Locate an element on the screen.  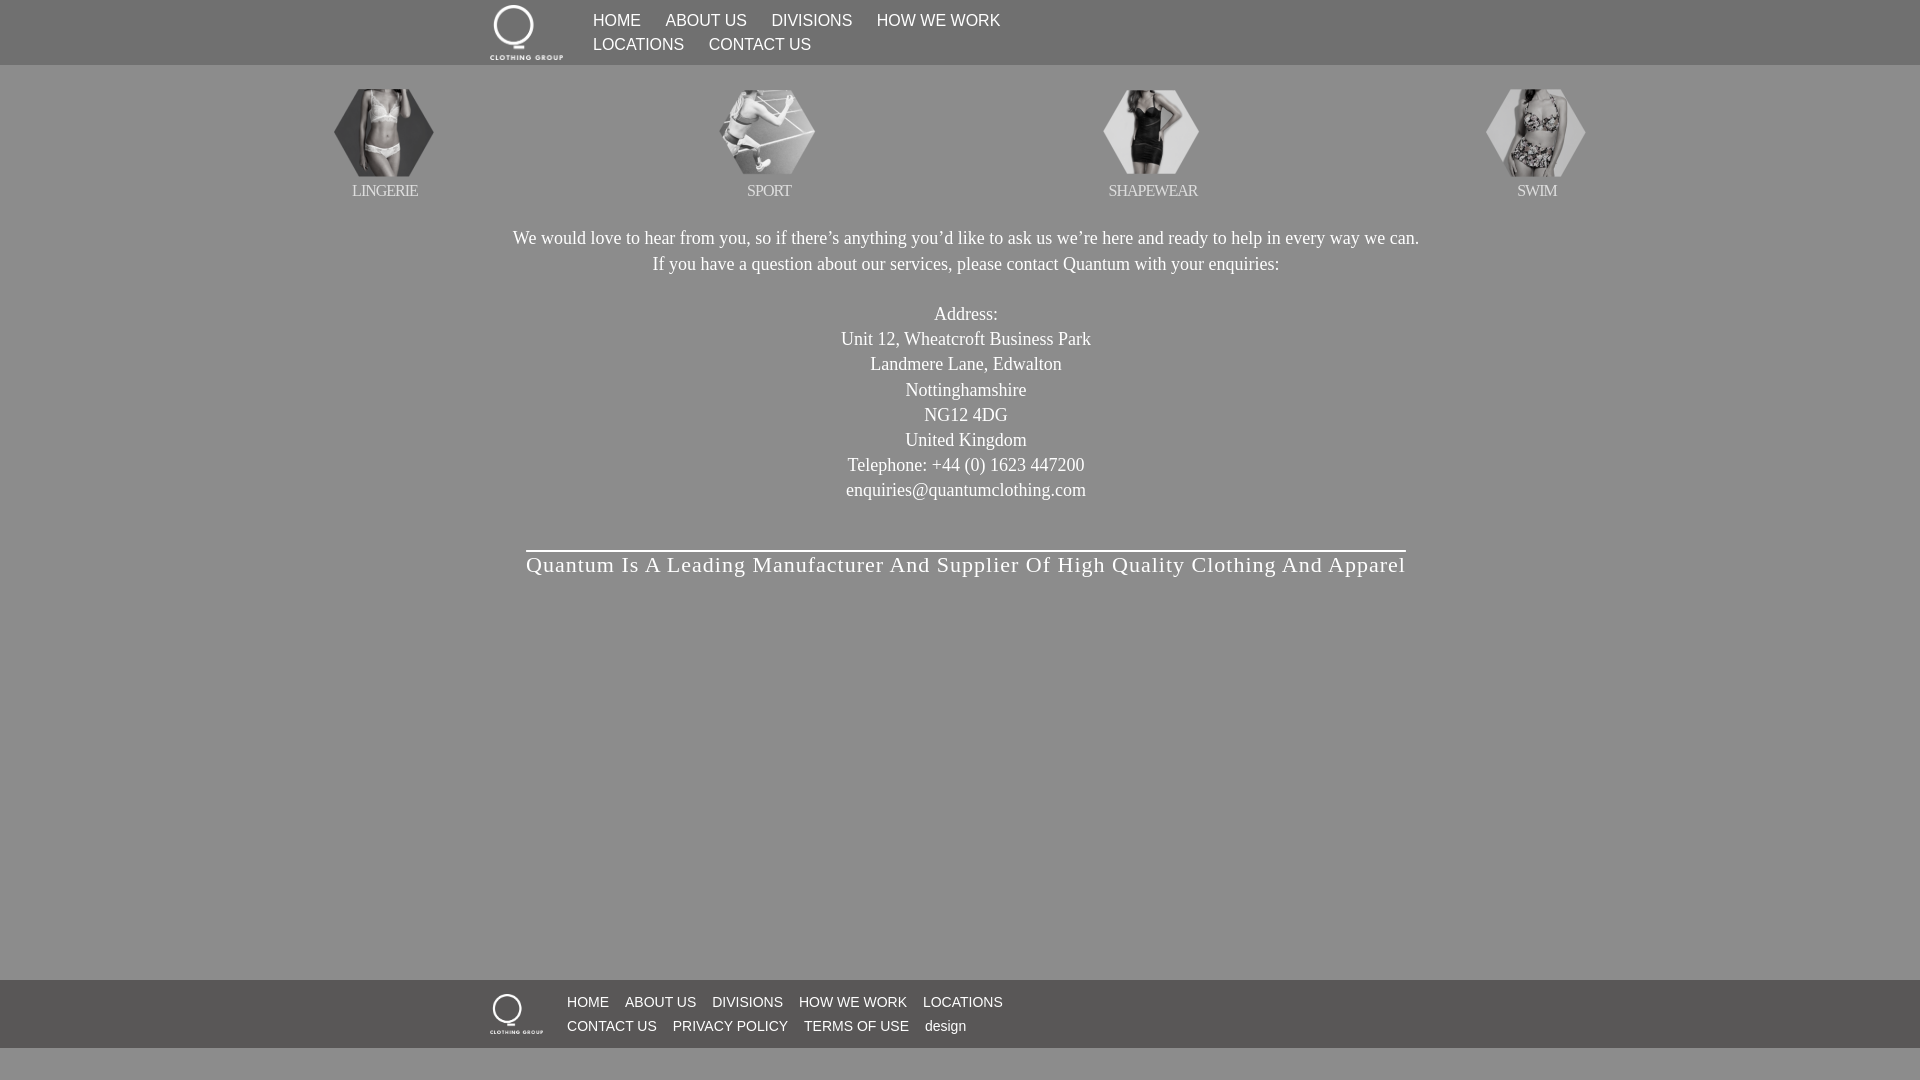
TERMS OF USE is located at coordinates (856, 1026).